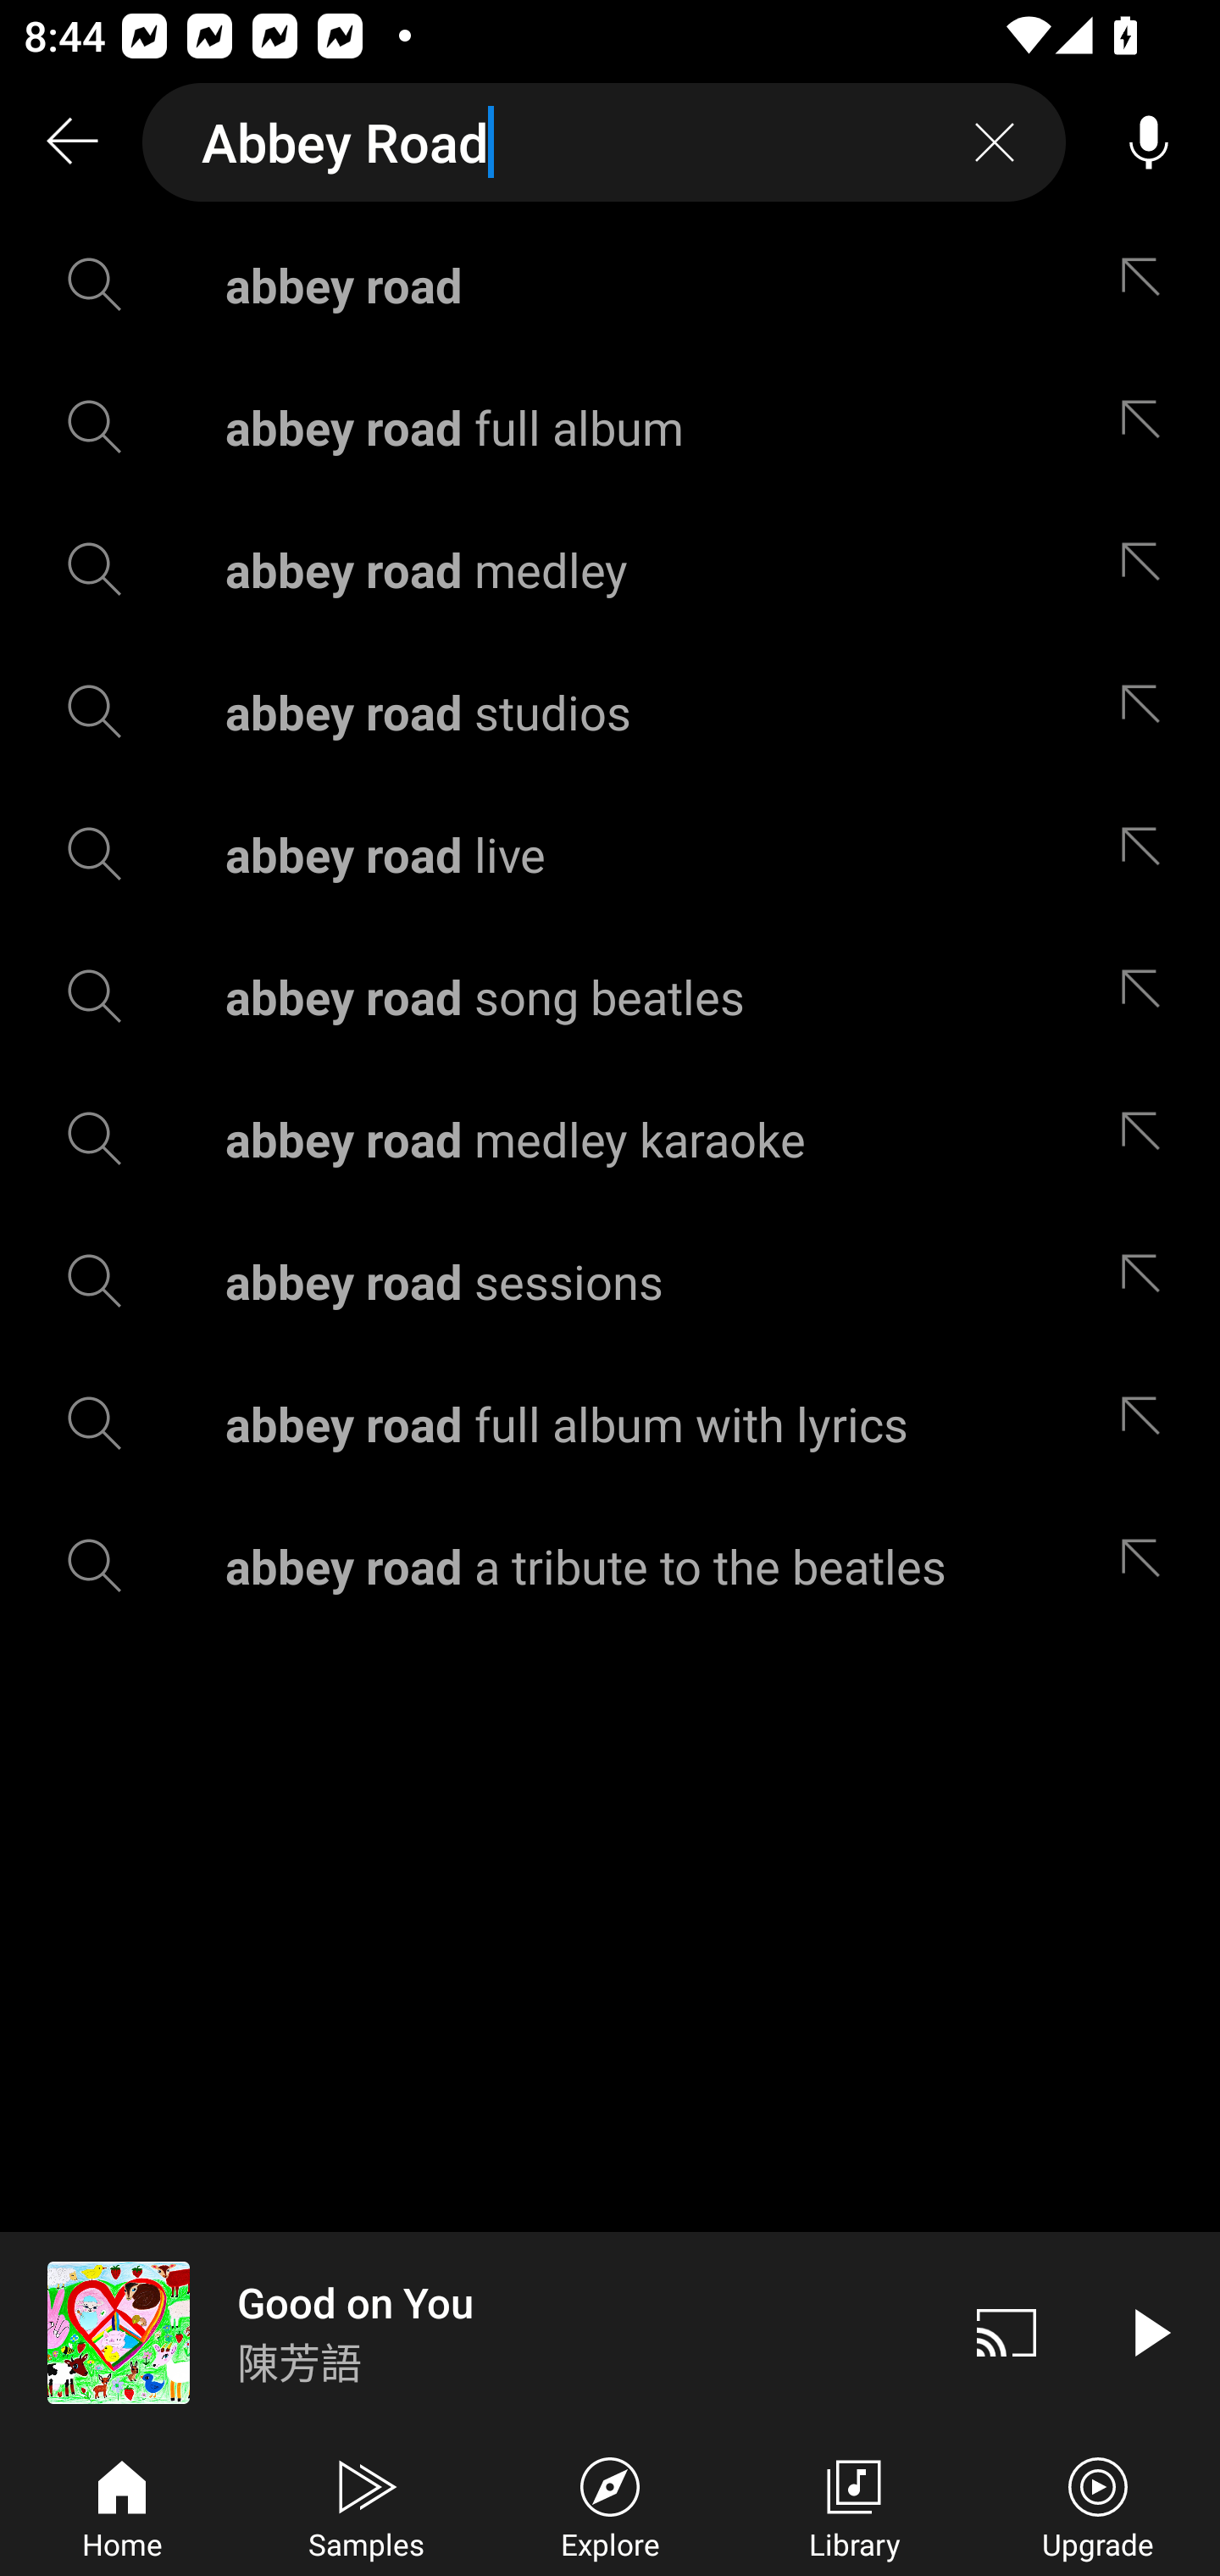 The height and width of the screenshot is (2576, 1220). What do you see at coordinates (1098, 2505) in the screenshot?
I see `Upgrade` at bounding box center [1098, 2505].